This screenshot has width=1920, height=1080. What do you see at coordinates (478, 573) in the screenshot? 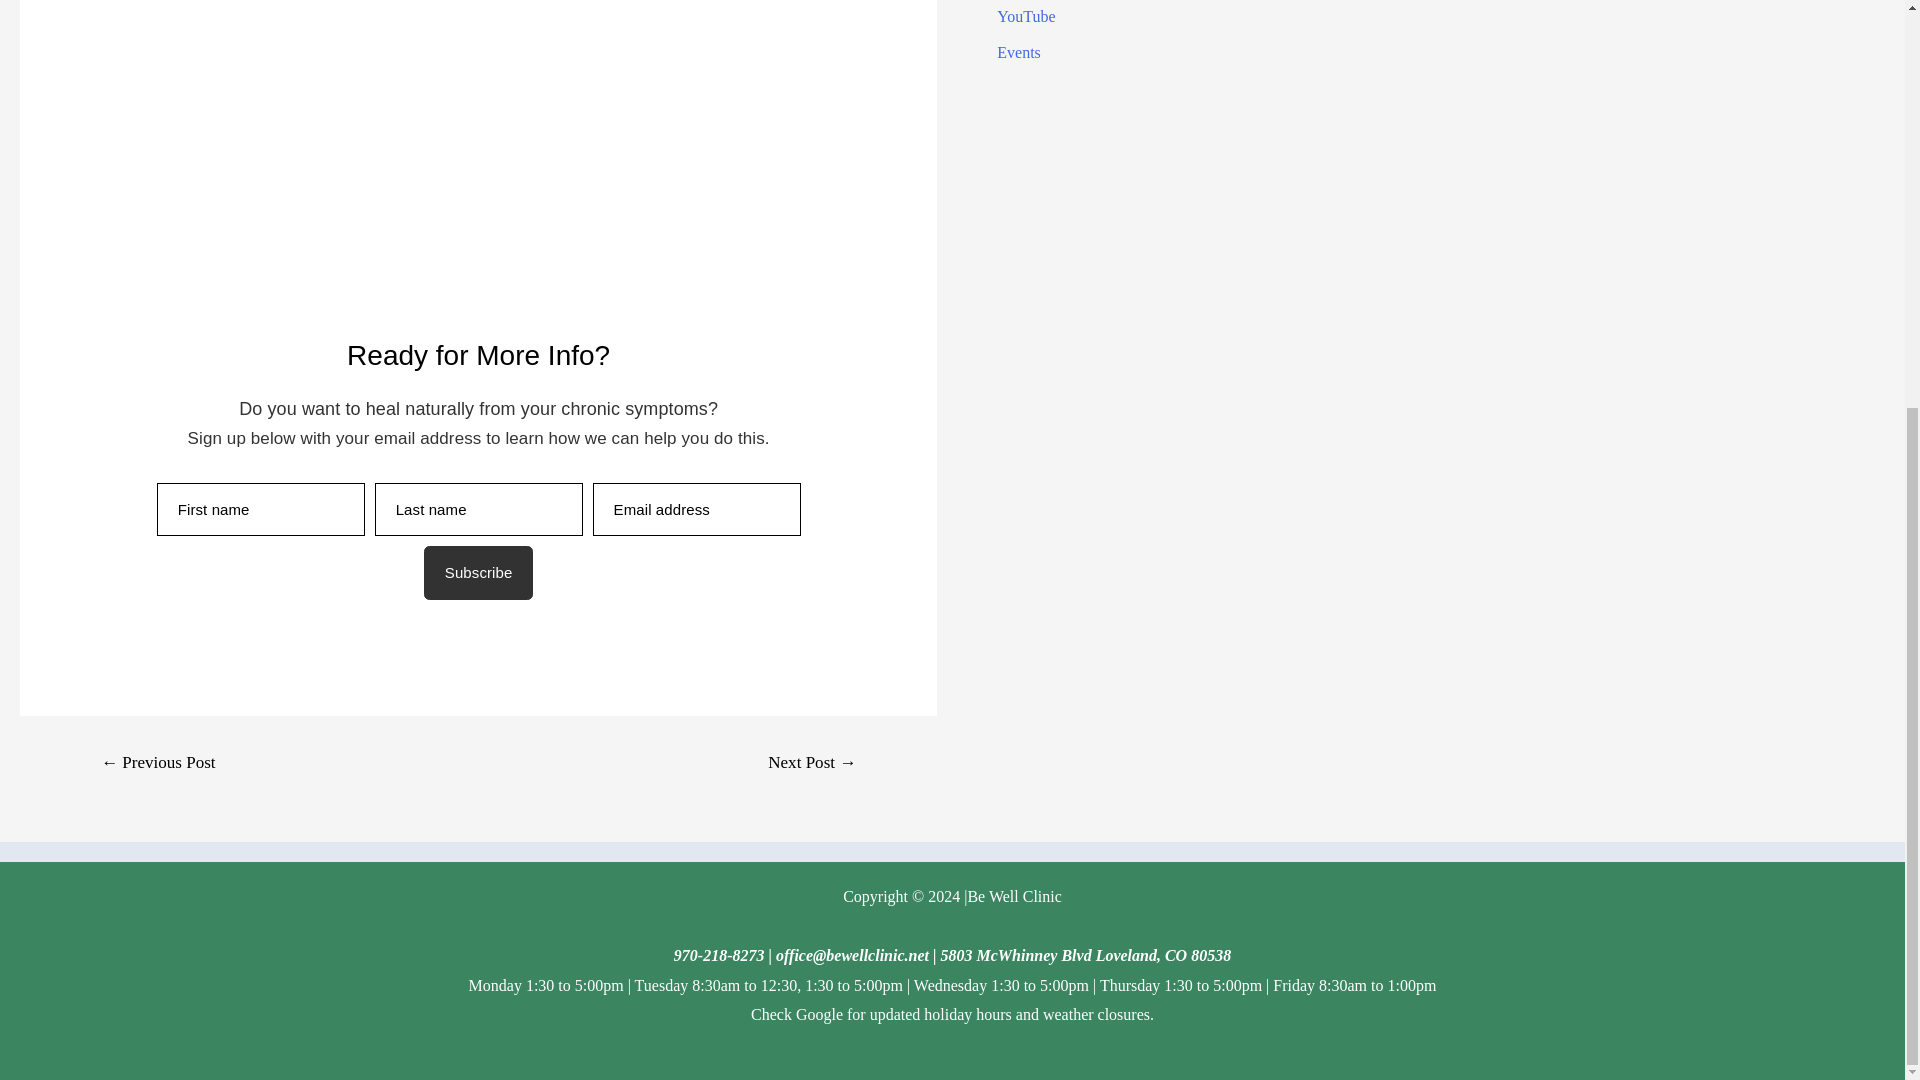
I see `Subscribe` at bounding box center [478, 573].